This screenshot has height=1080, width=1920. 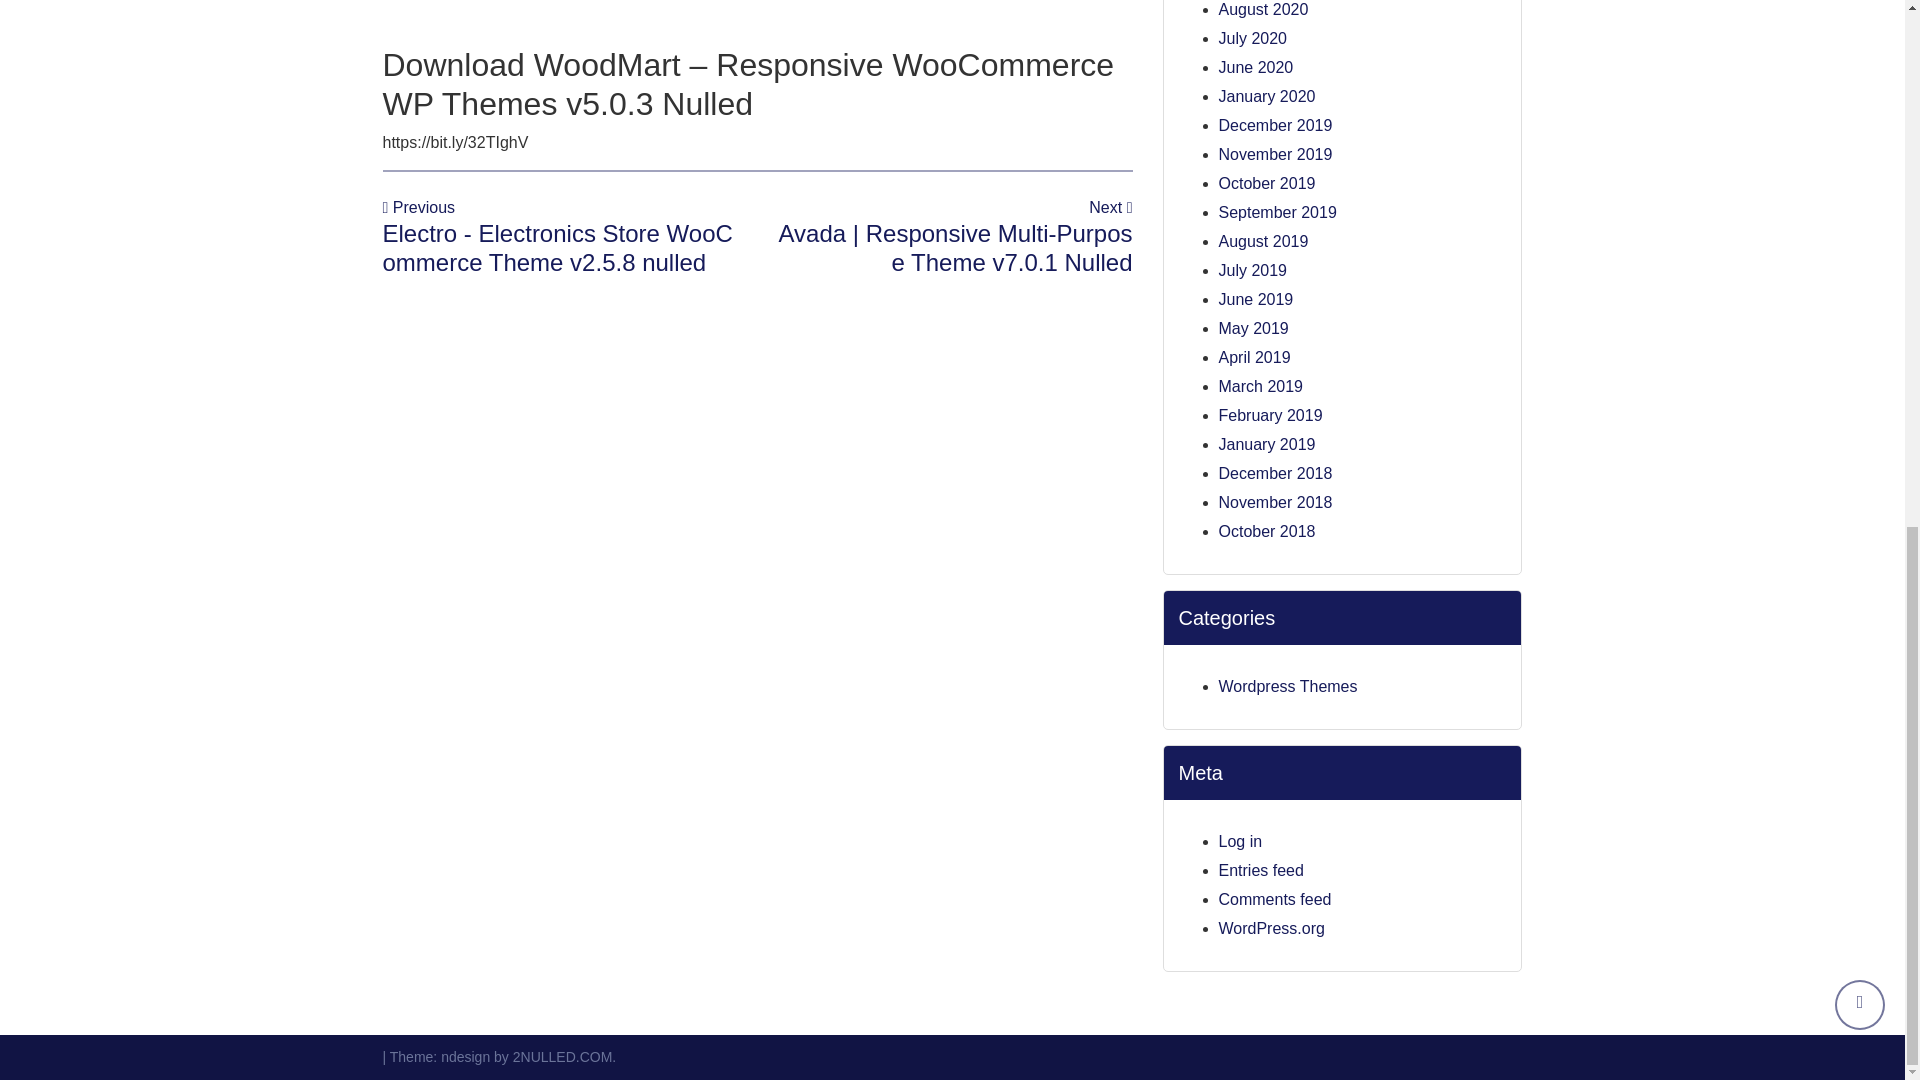 I want to click on October 2019, so click(x=1266, y=183).